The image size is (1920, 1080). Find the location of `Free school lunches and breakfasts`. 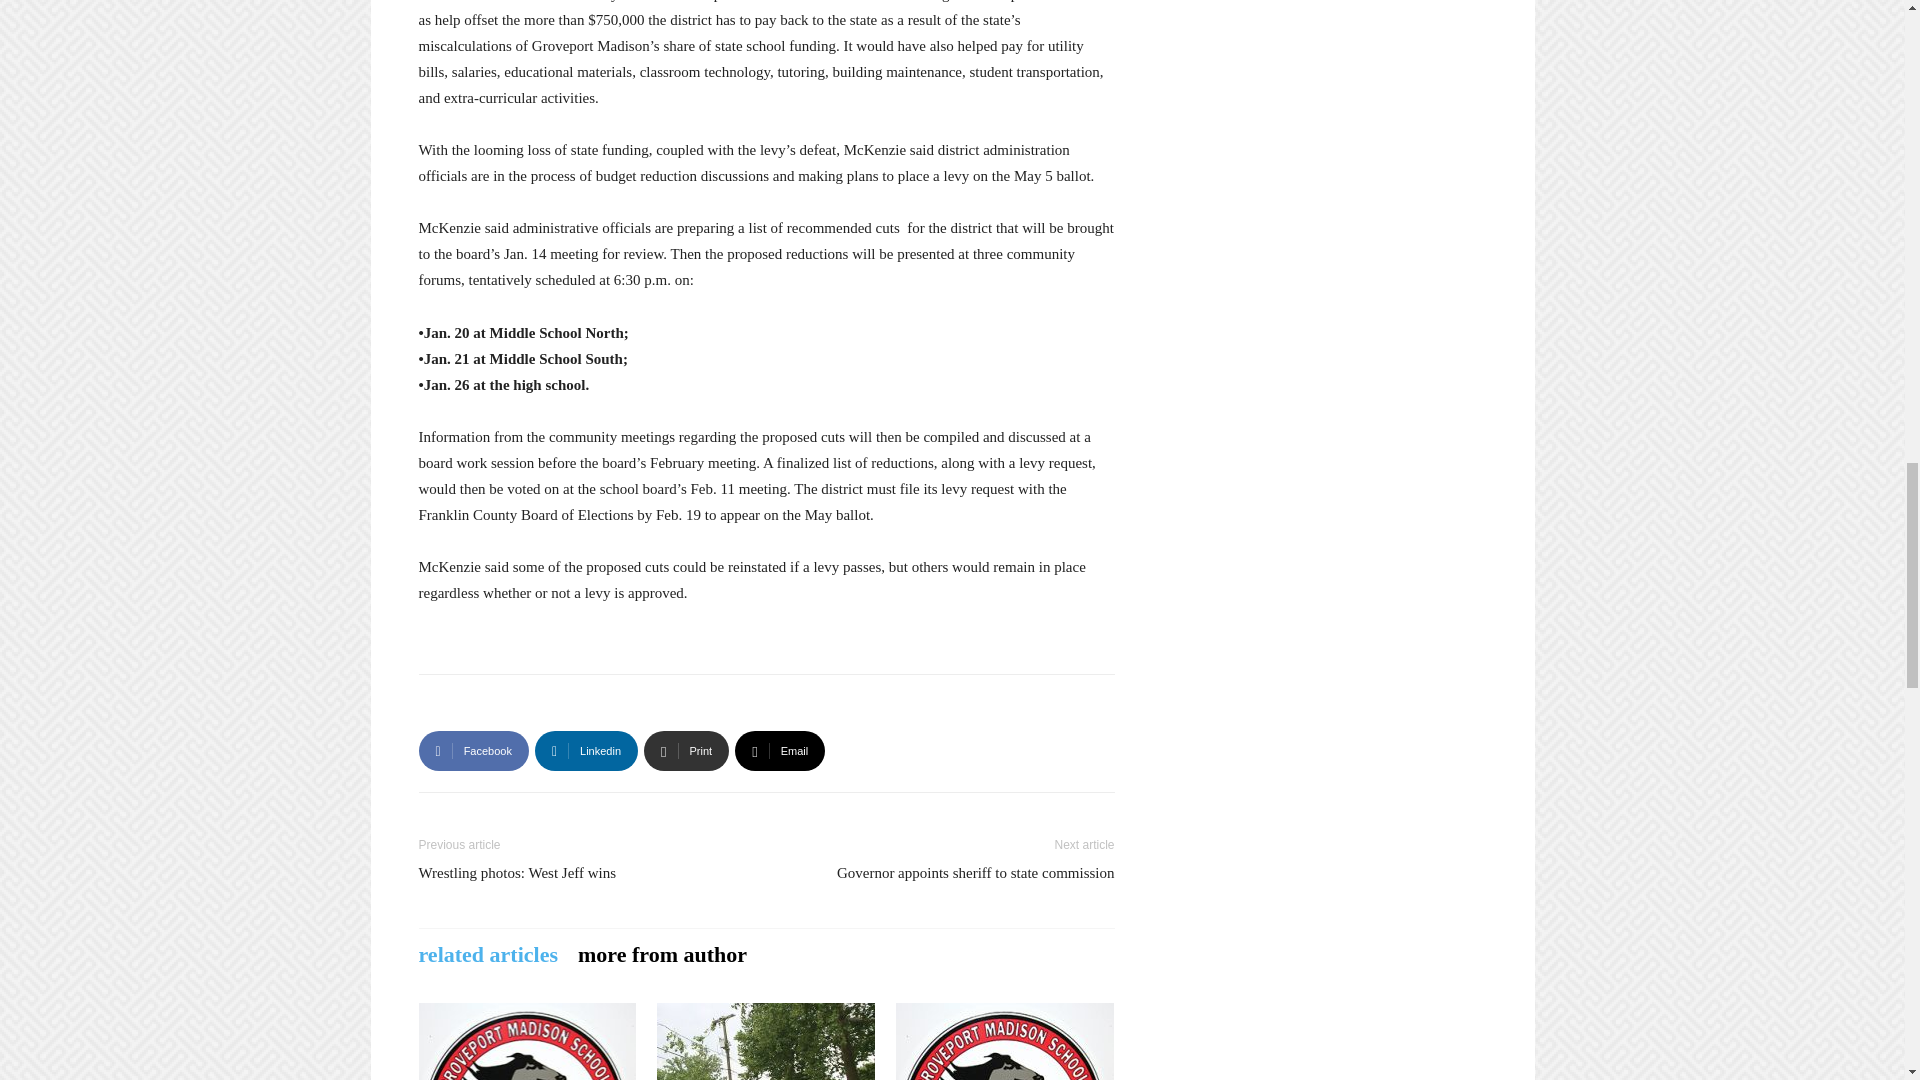

Free school lunches and breakfasts is located at coordinates (1004, 1042).